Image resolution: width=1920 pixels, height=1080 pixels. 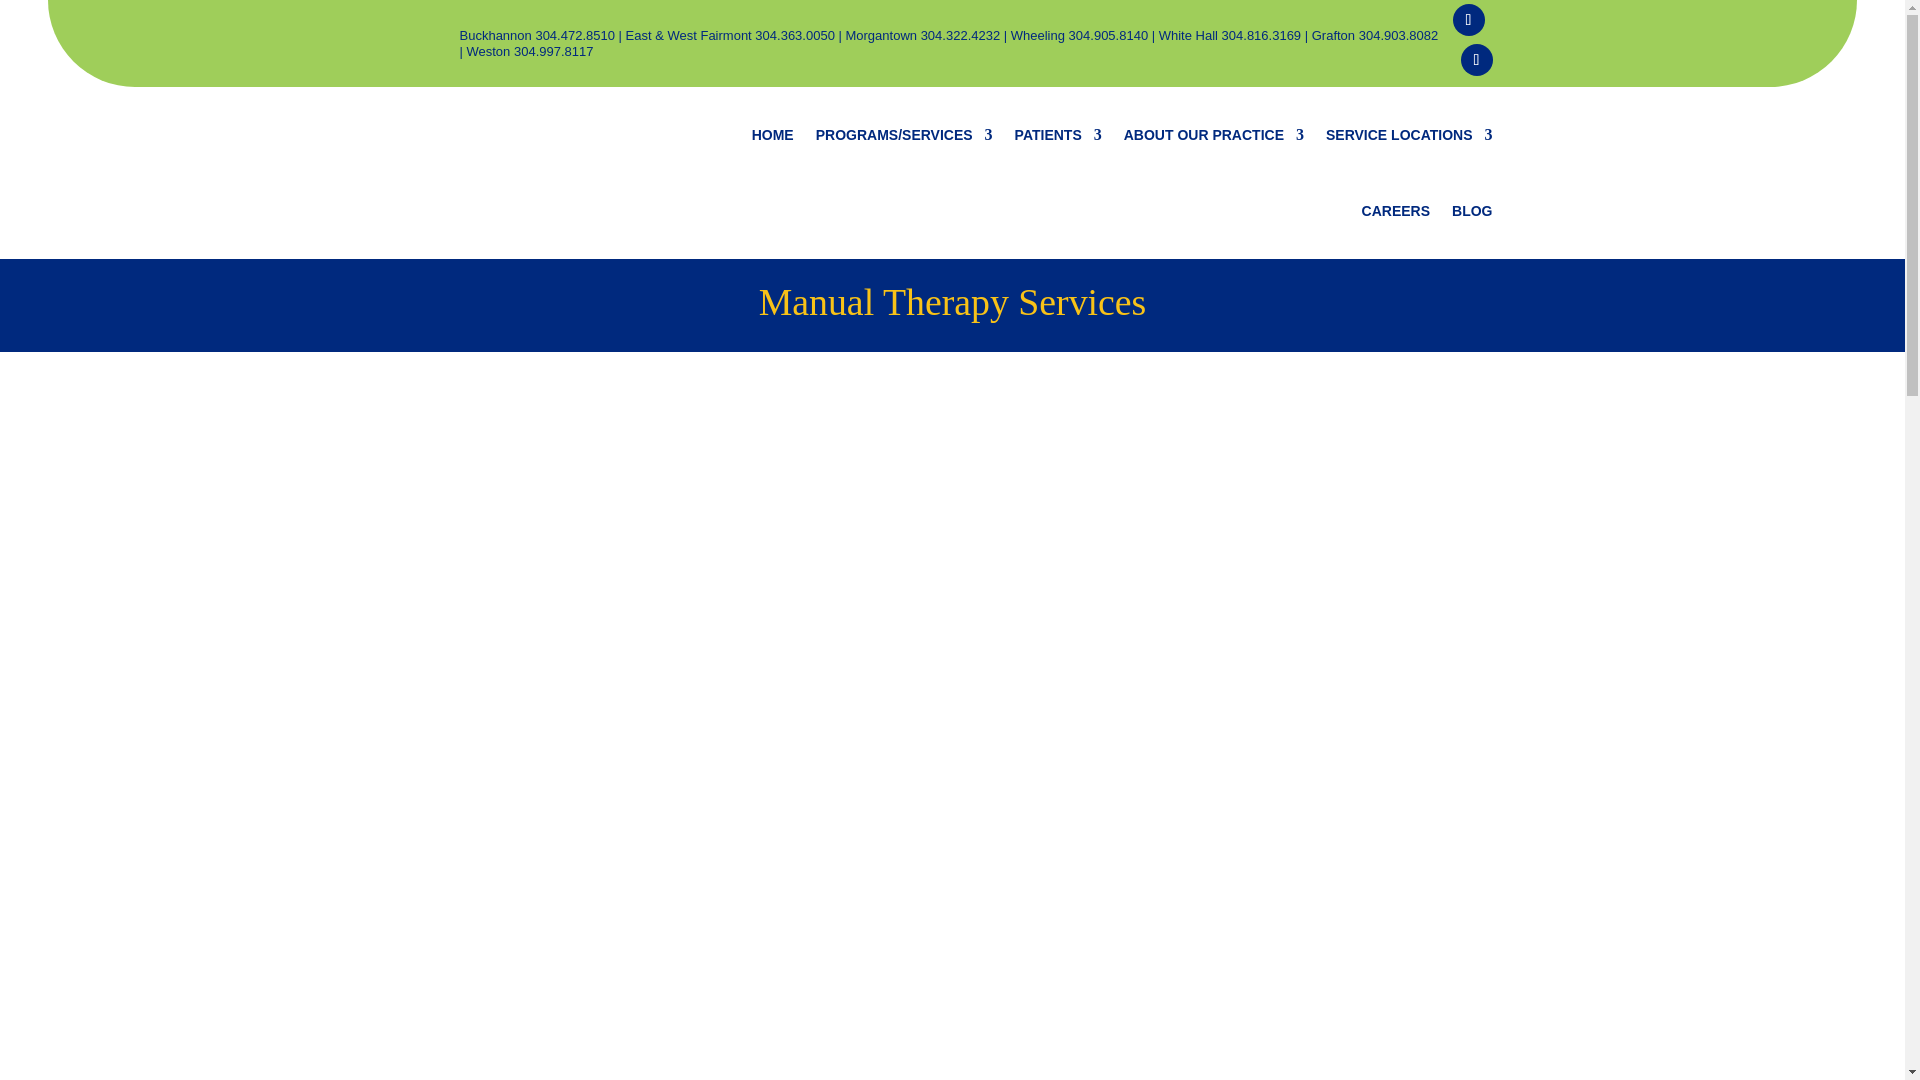 What do you see at coordinates (552, 52) in the screenshot?
I see `304.997.8117` at bounding box center [552, 52].